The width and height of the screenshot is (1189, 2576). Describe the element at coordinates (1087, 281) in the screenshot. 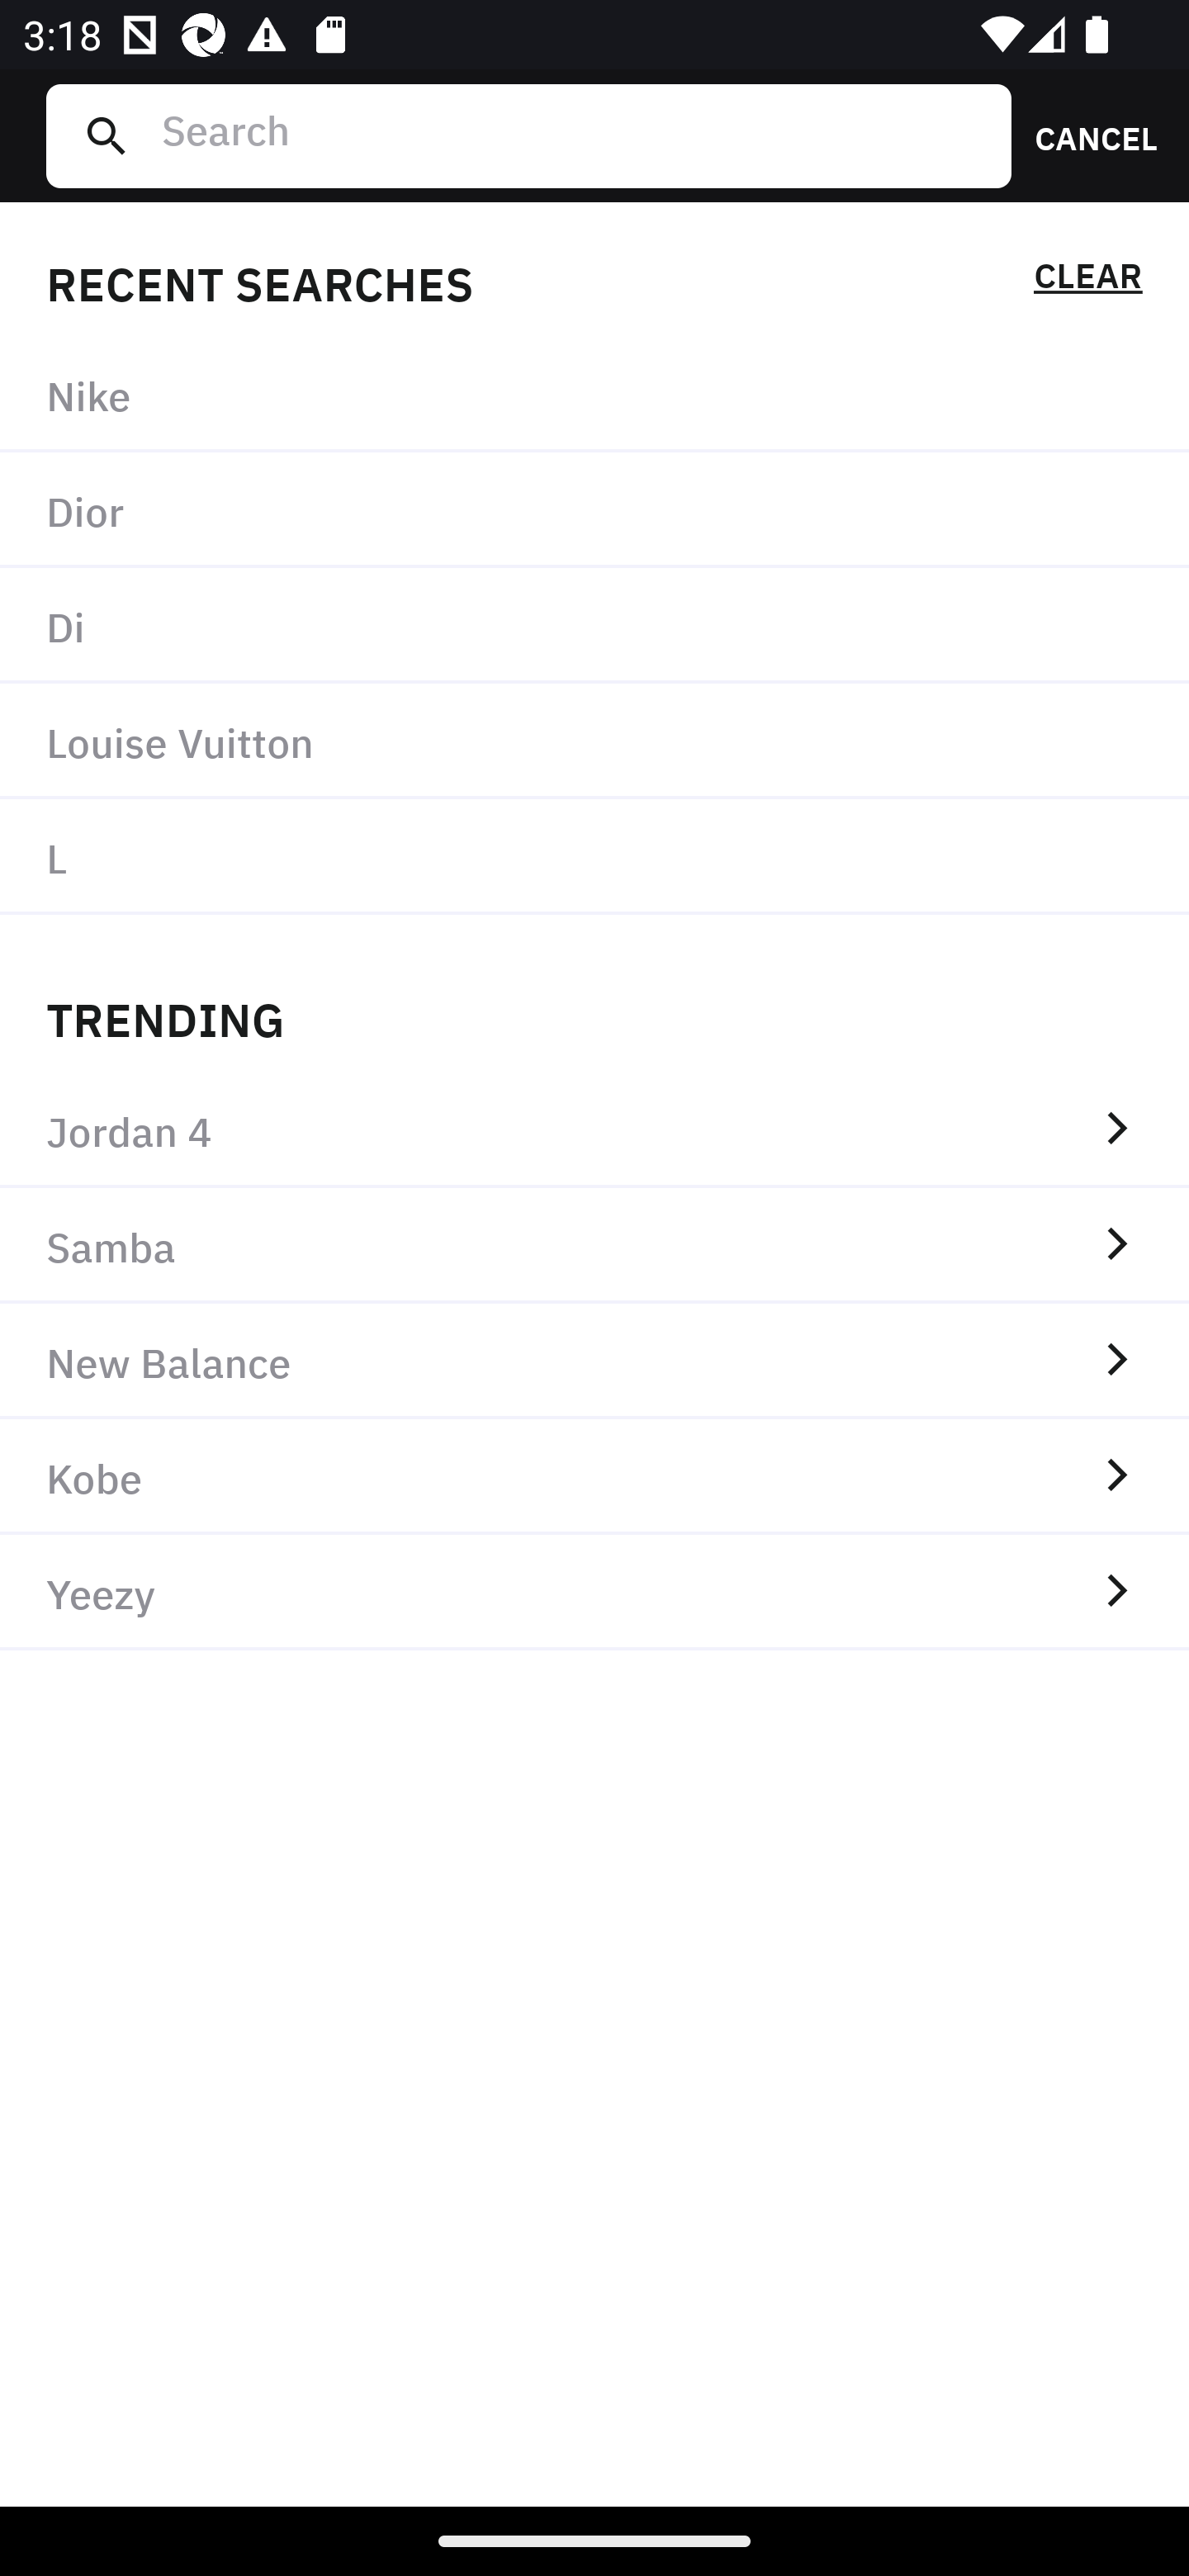

I see `CLEAR` at that location.